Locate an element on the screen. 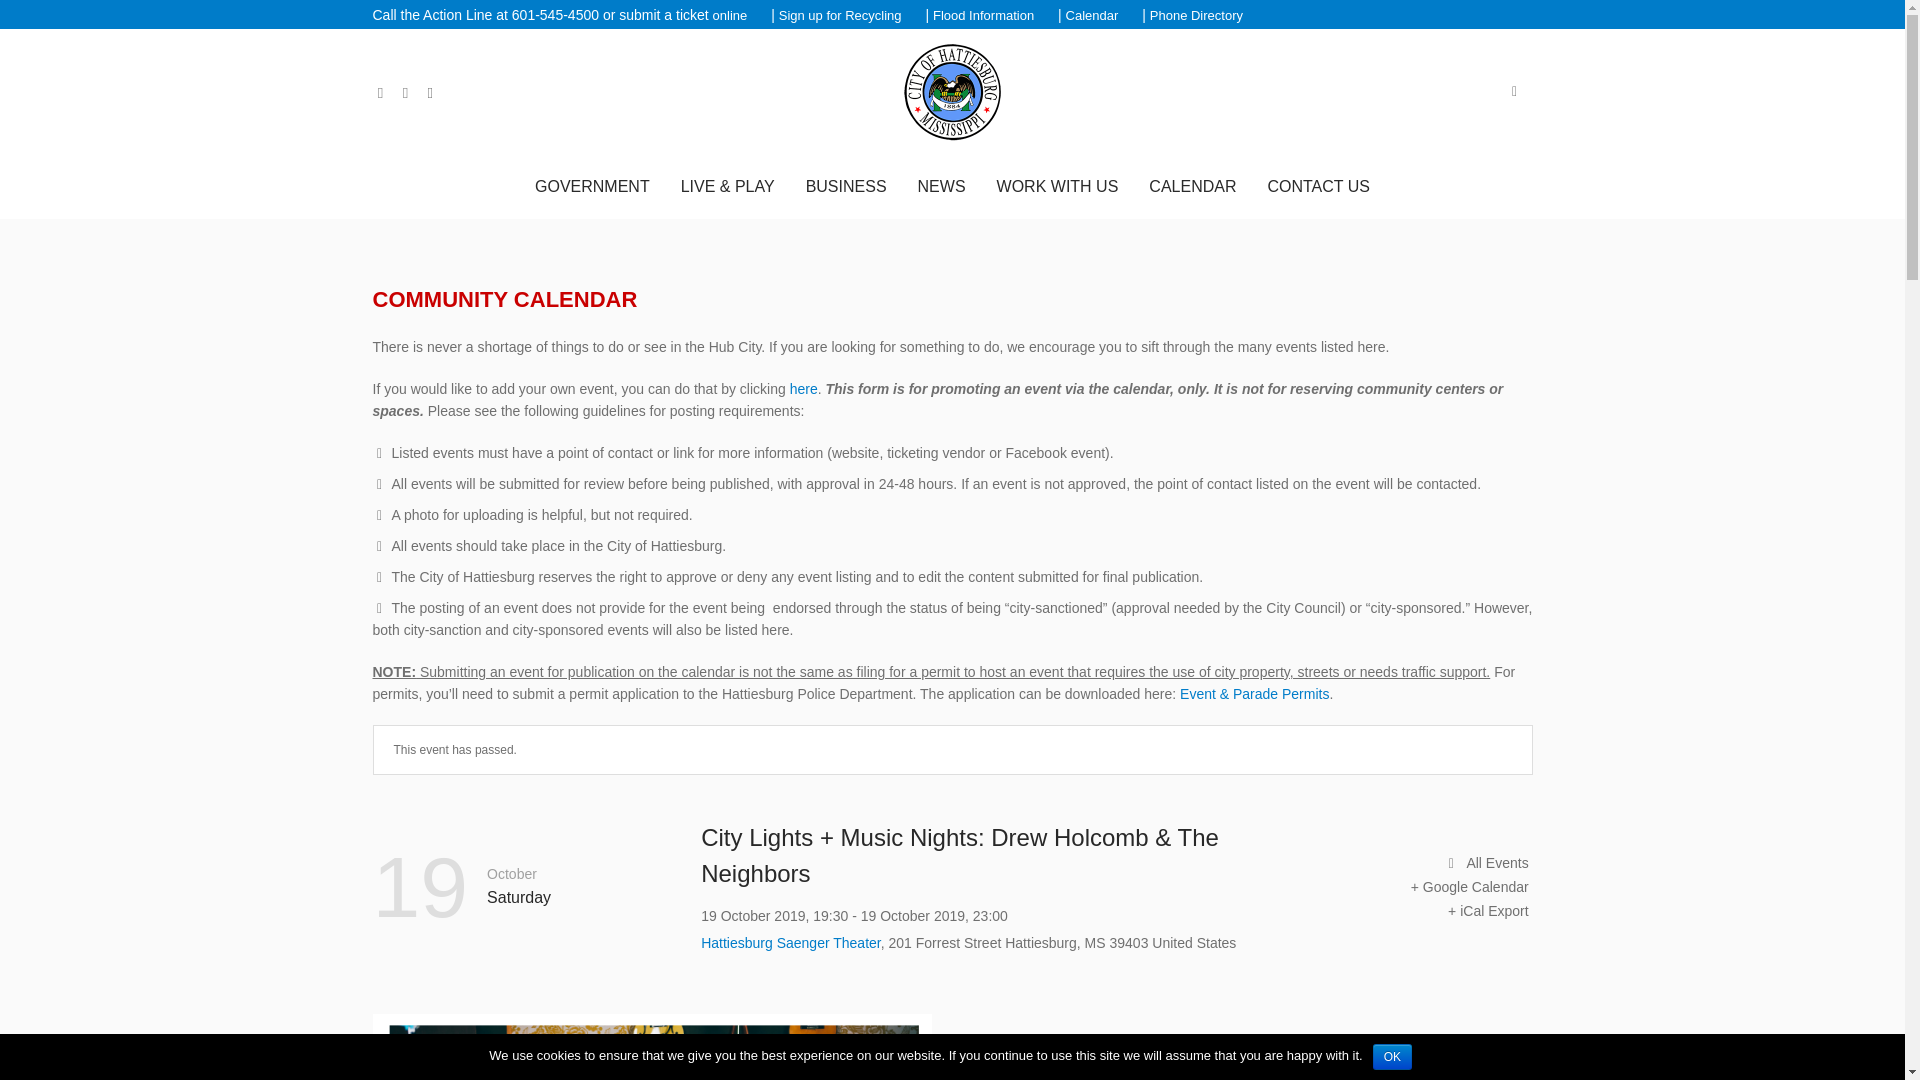 Image resolution: width=1920 pixels, height=1080 pixels. Sign up for Recycling is located at coordinates (840, 16).